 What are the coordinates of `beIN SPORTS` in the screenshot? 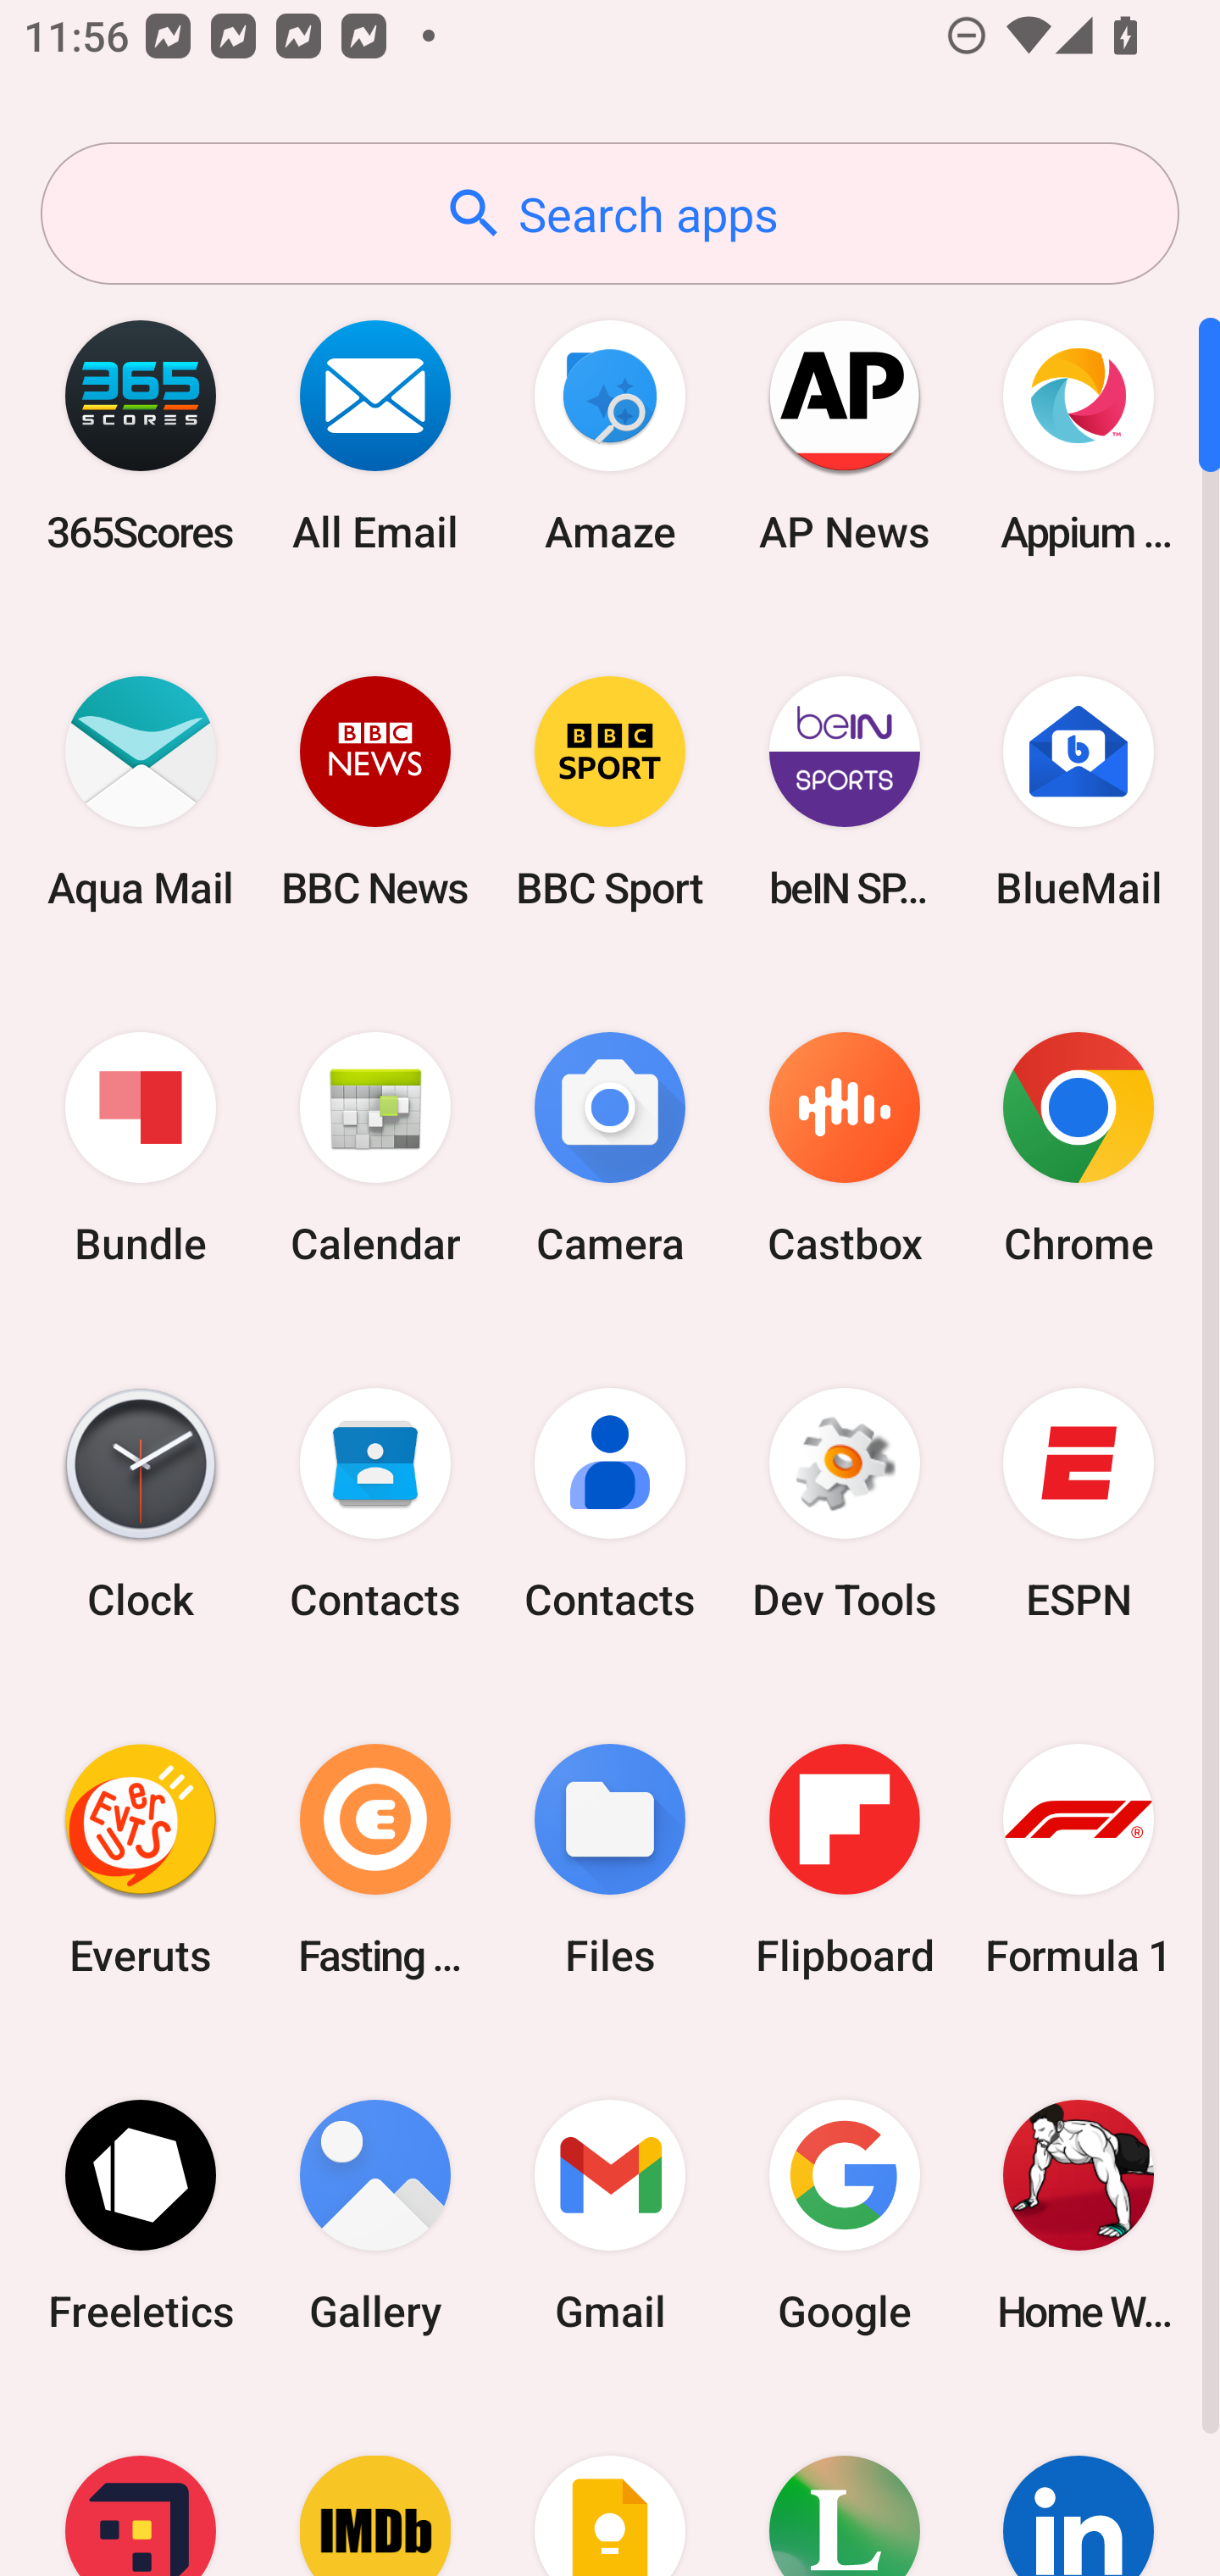 It's located at (844, 791).